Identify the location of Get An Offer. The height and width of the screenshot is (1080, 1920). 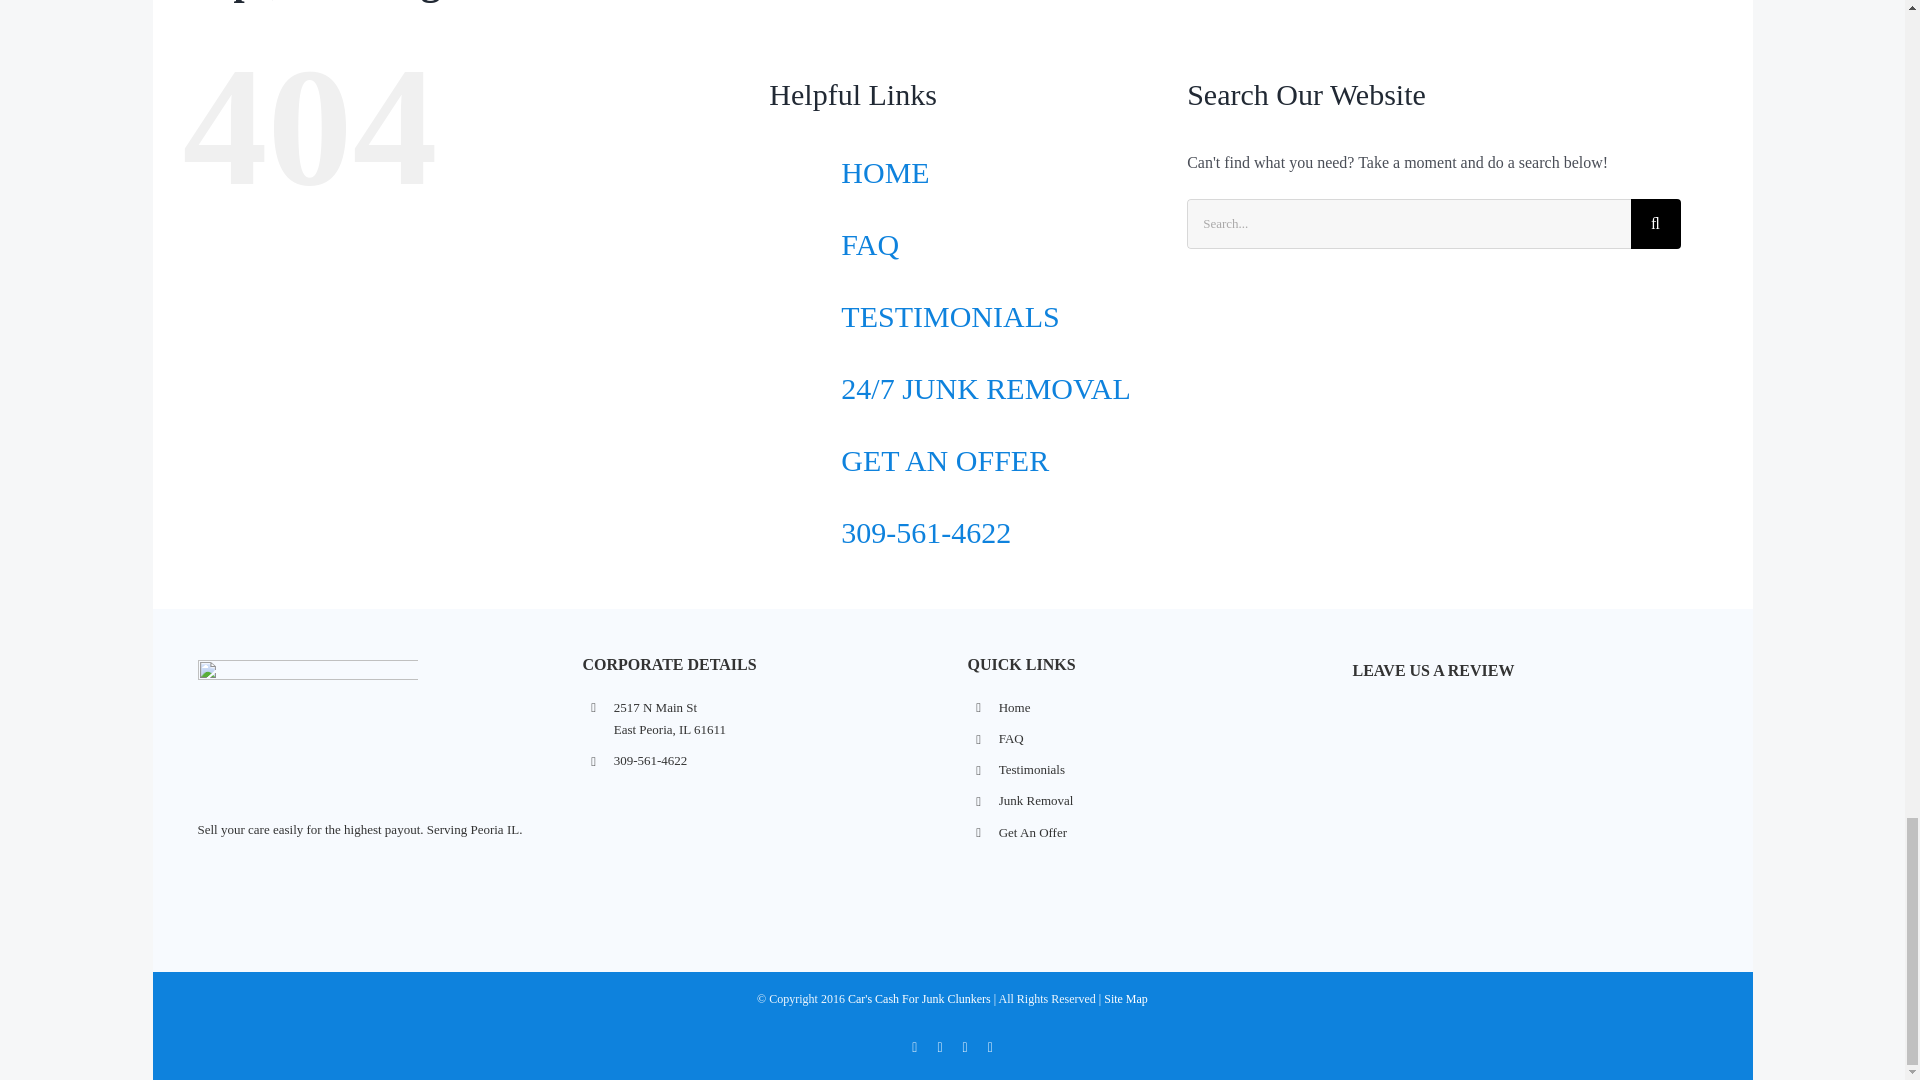
(1160, 832).